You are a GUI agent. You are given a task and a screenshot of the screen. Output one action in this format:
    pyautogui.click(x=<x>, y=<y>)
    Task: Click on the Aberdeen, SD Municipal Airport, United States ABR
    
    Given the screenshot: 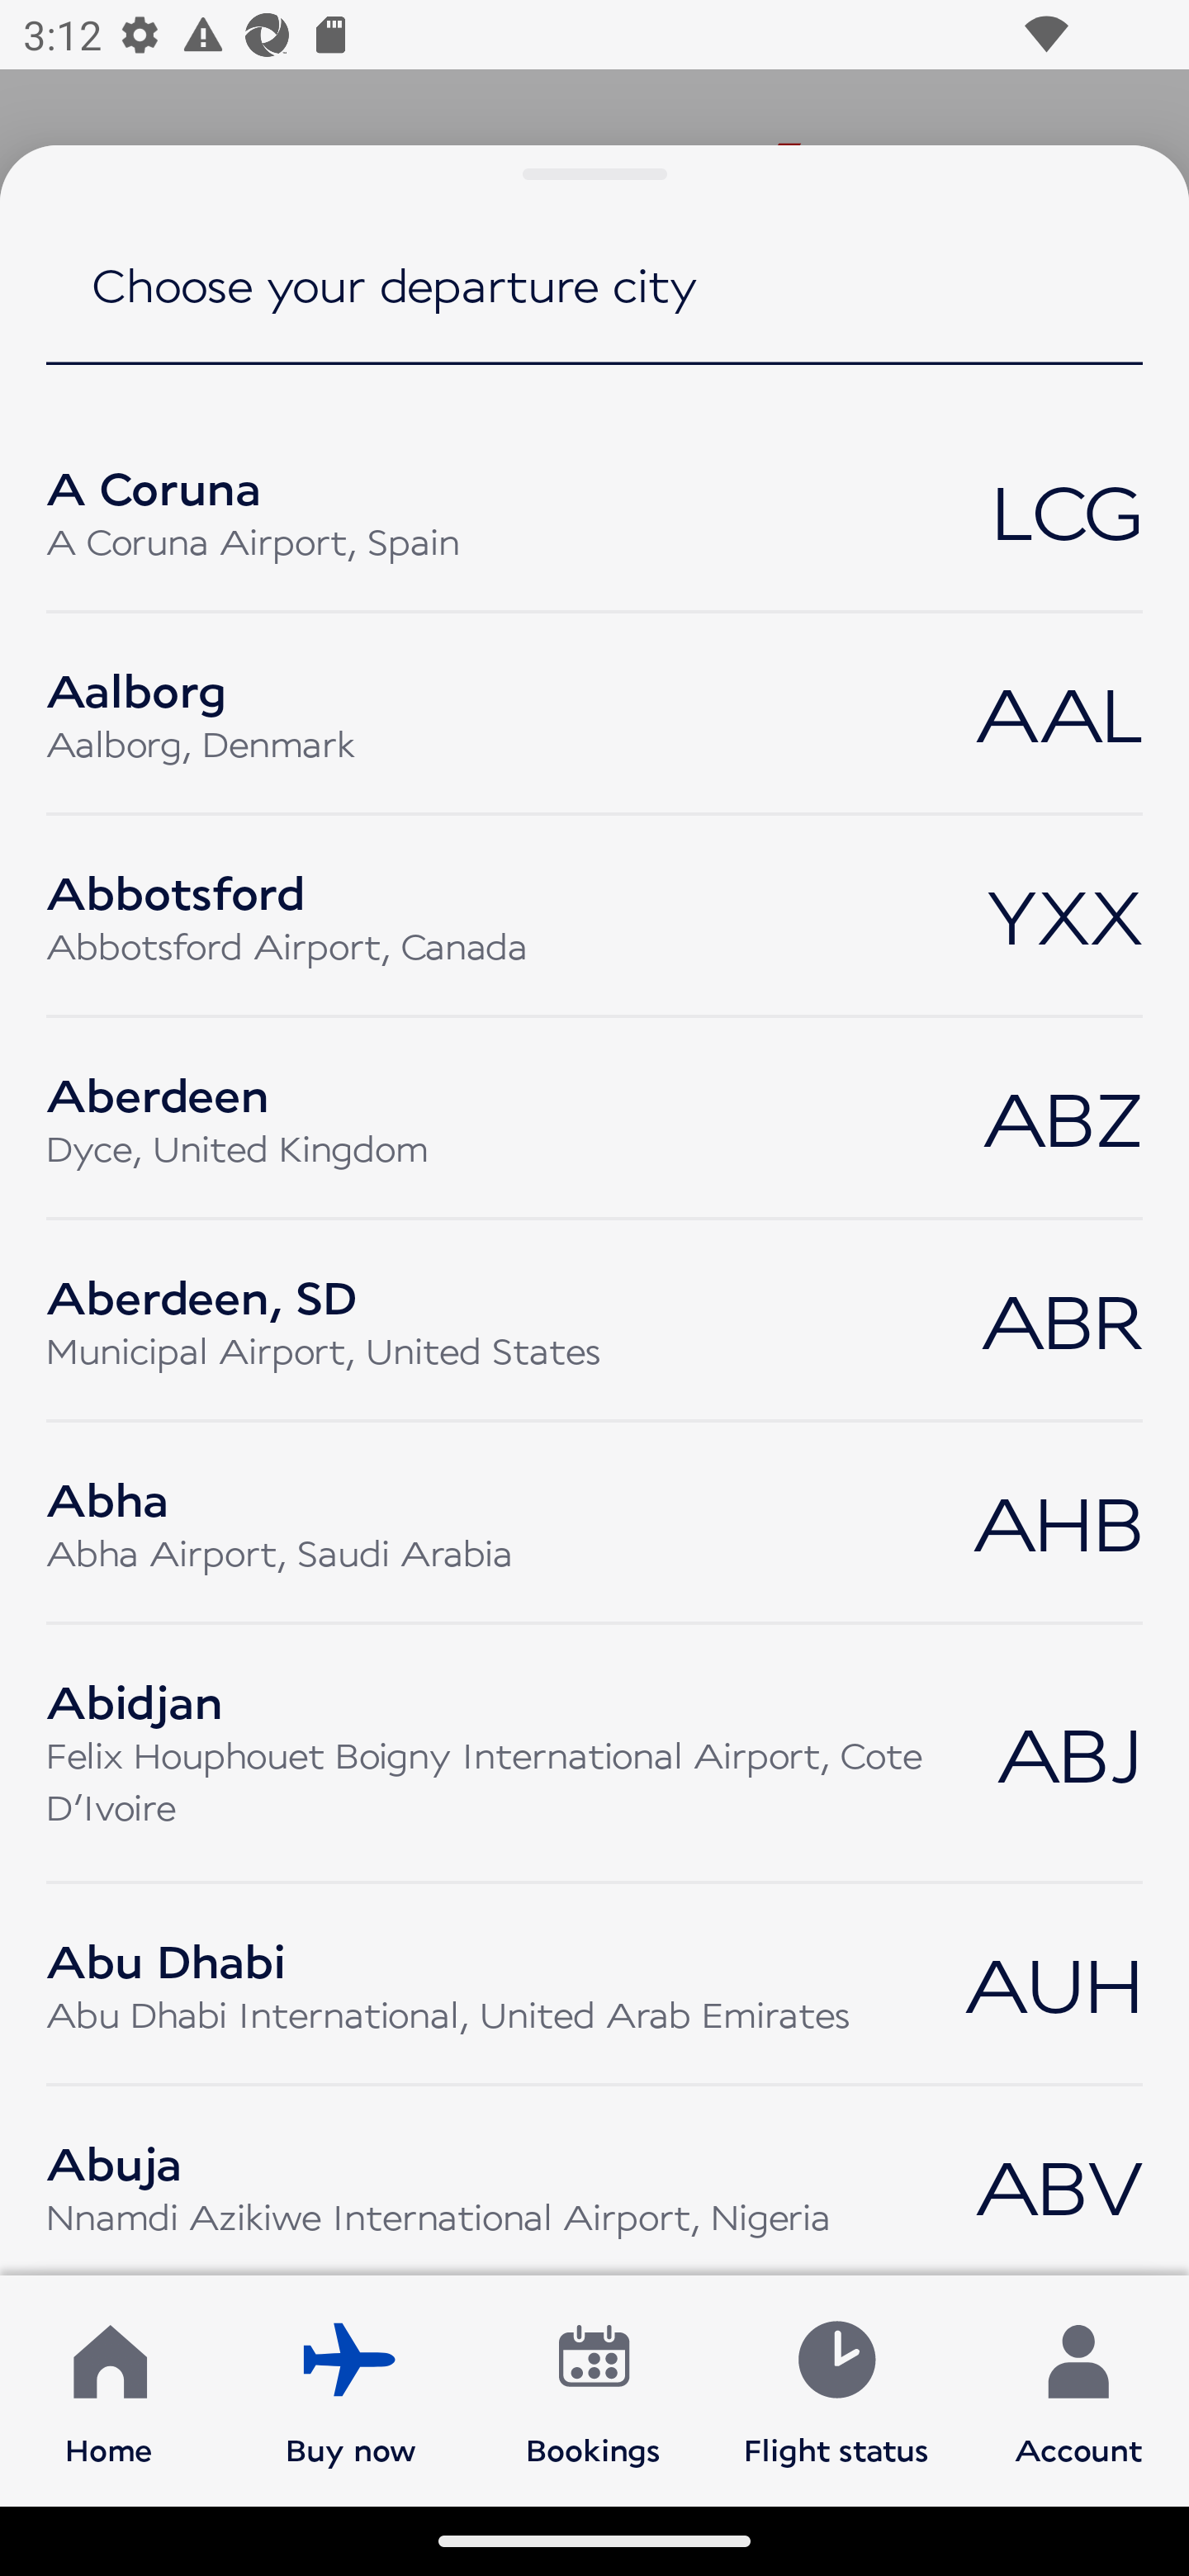 What is the action you would take?
    pyautogui.click(x=594, y=1319)
    